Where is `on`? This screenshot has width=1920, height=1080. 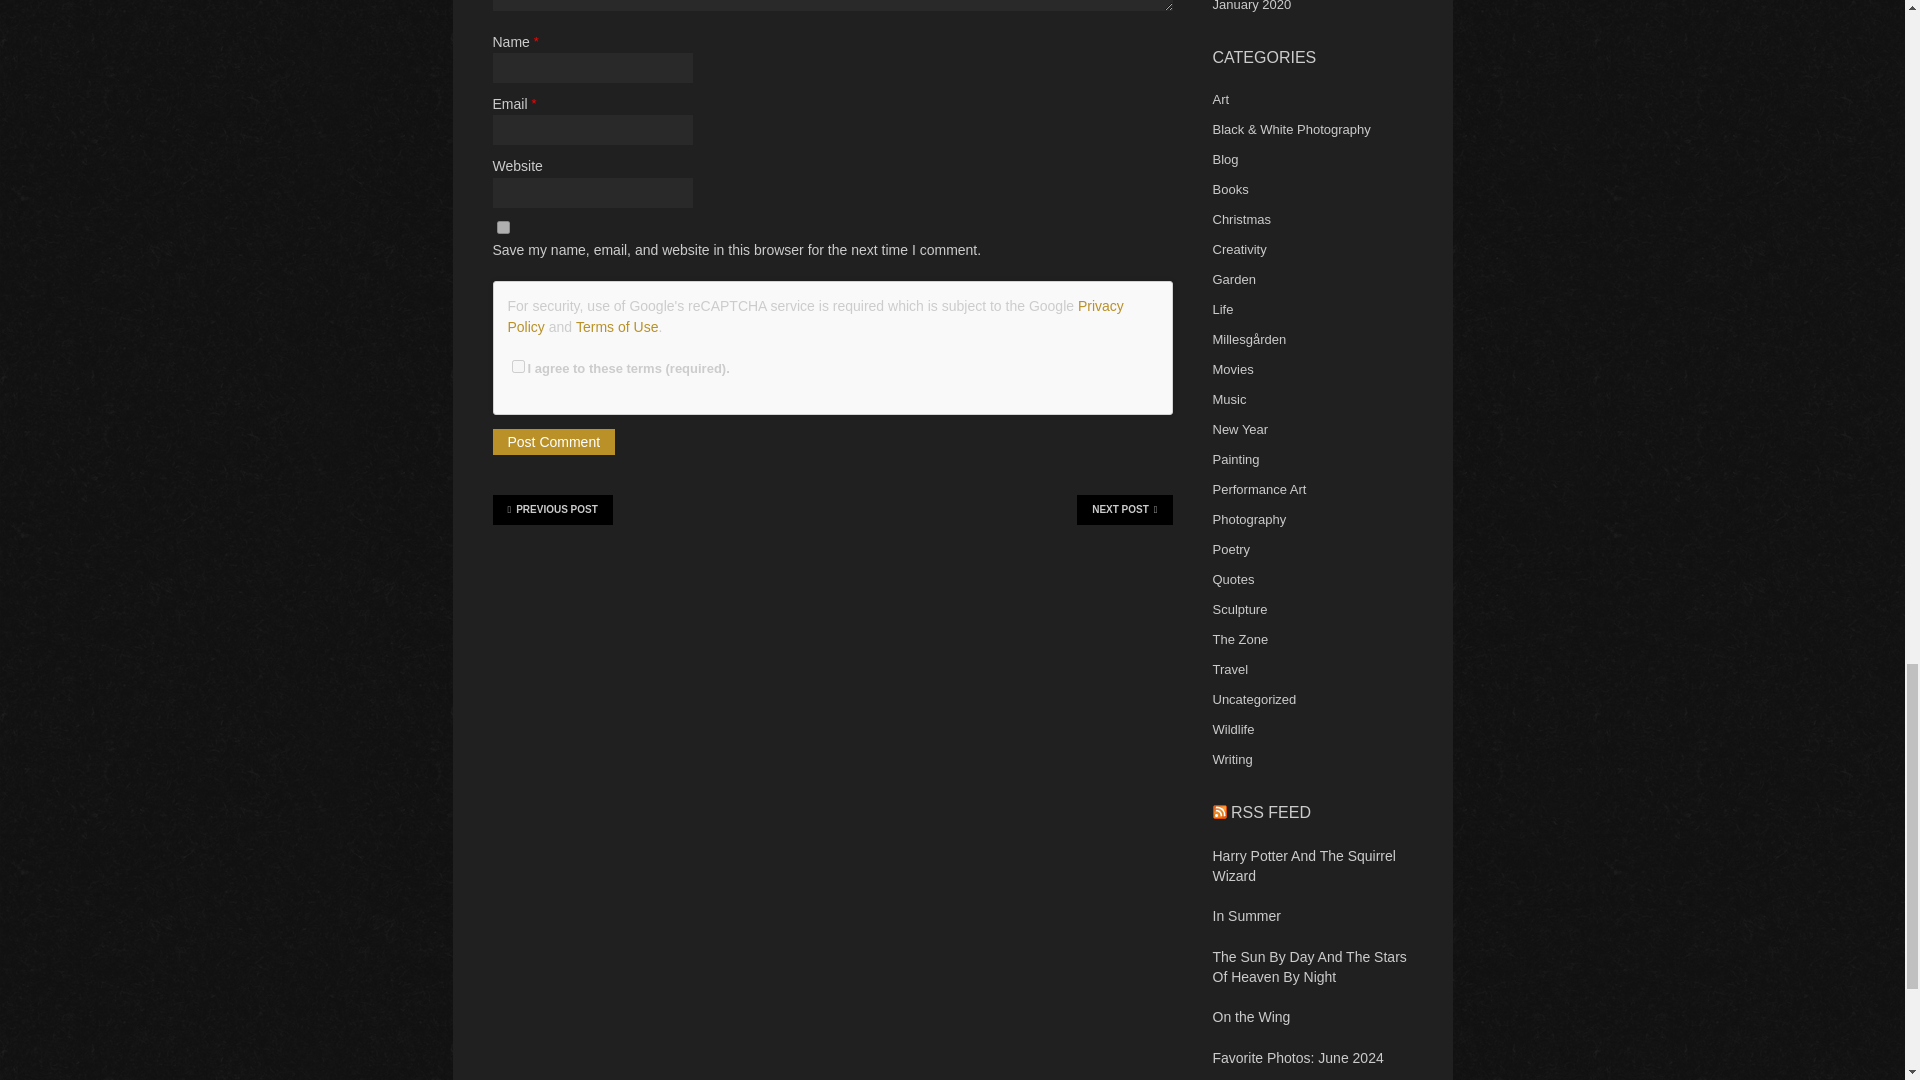 on is located at coordinates (518, 366).